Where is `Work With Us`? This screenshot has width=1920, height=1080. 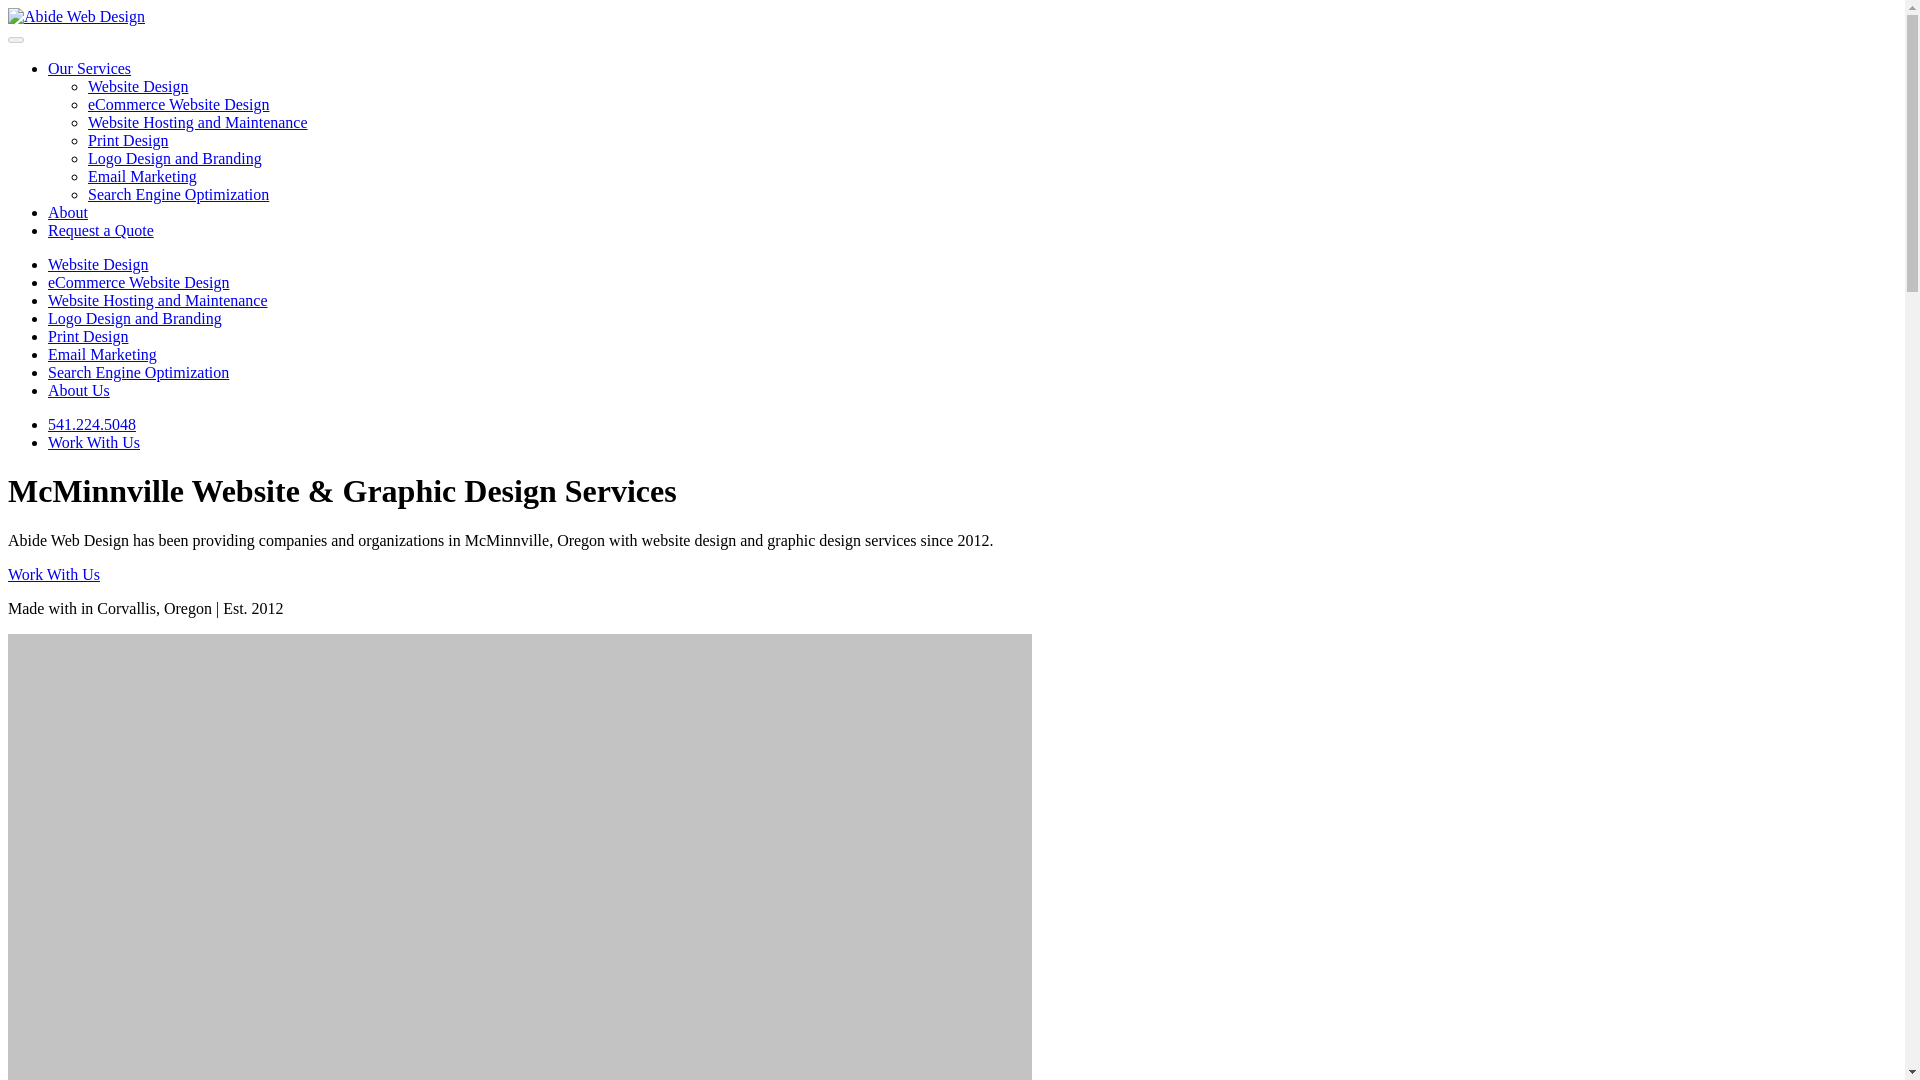 Work With Us is located at coordinates (94, 442).